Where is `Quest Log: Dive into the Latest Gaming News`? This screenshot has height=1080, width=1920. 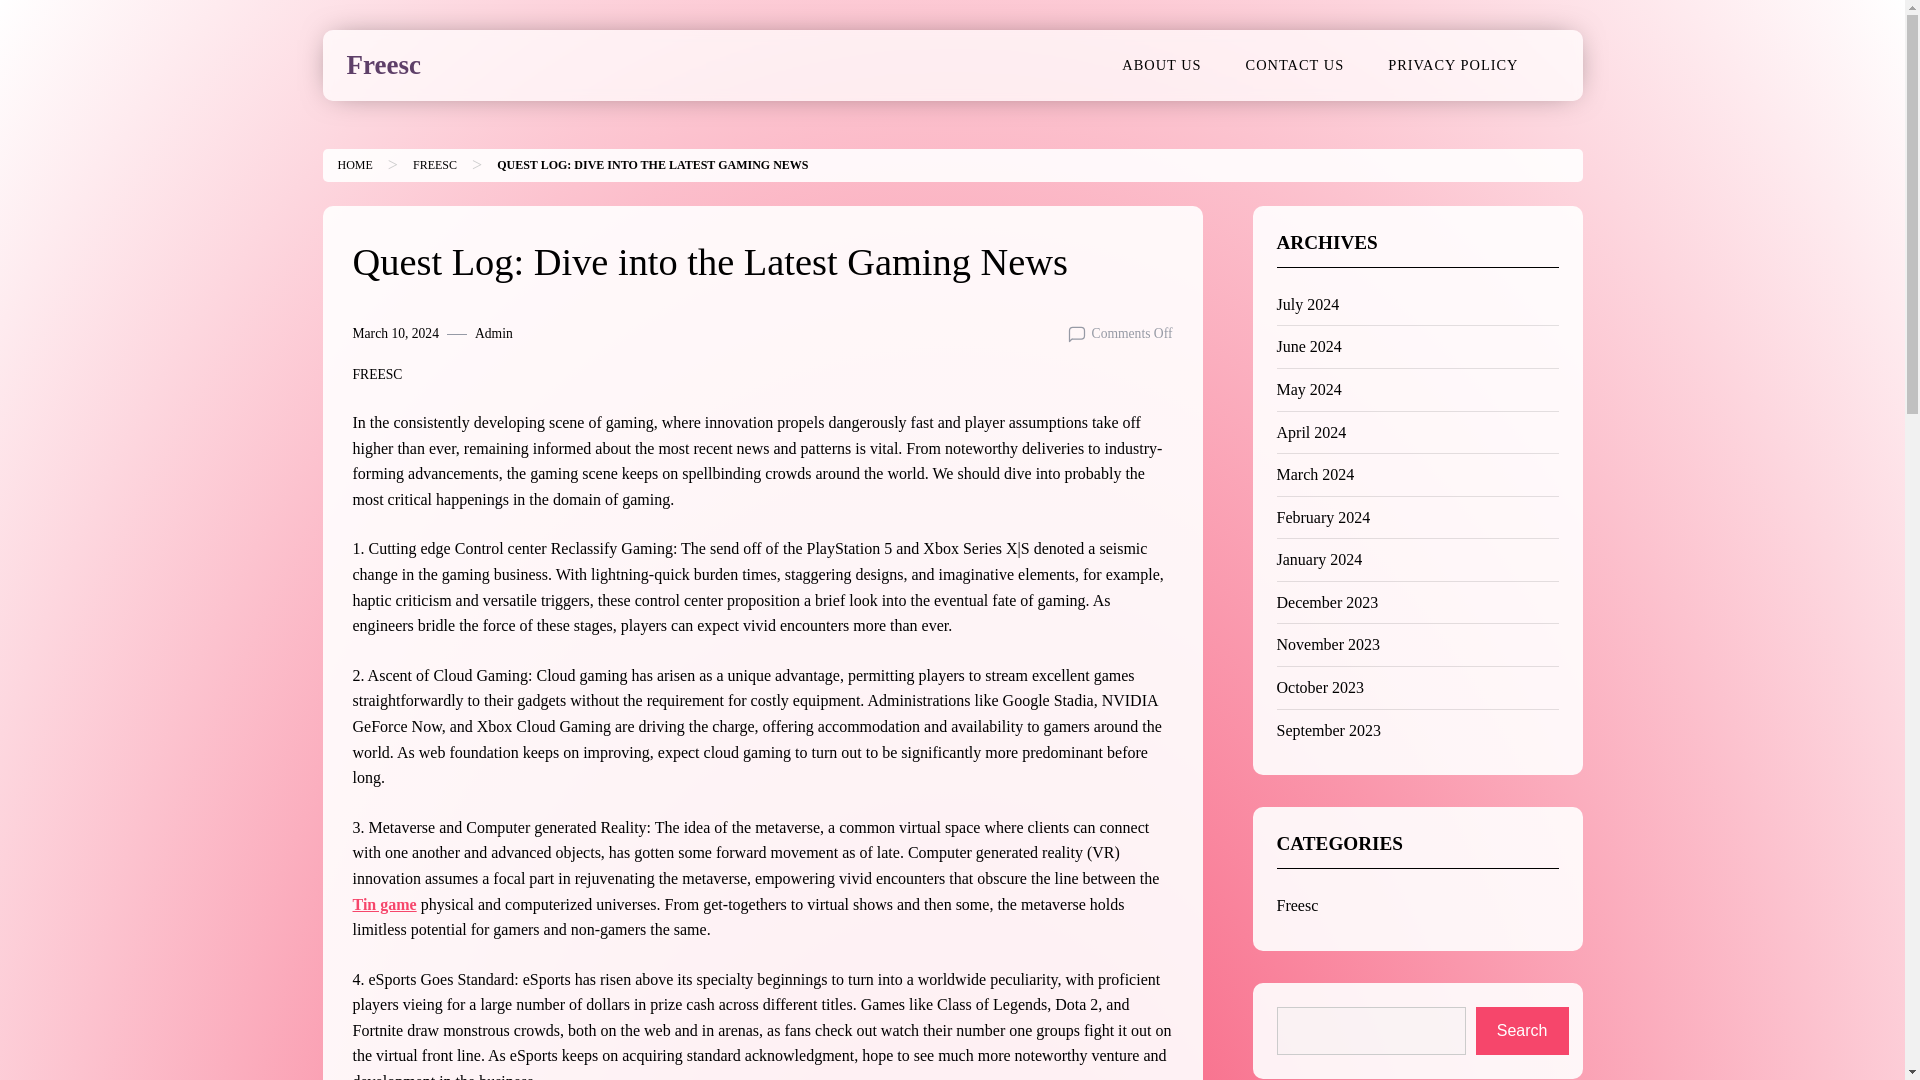
Quest Log: Dive into the Latest Gaming News is located at coordinates (652, 164).